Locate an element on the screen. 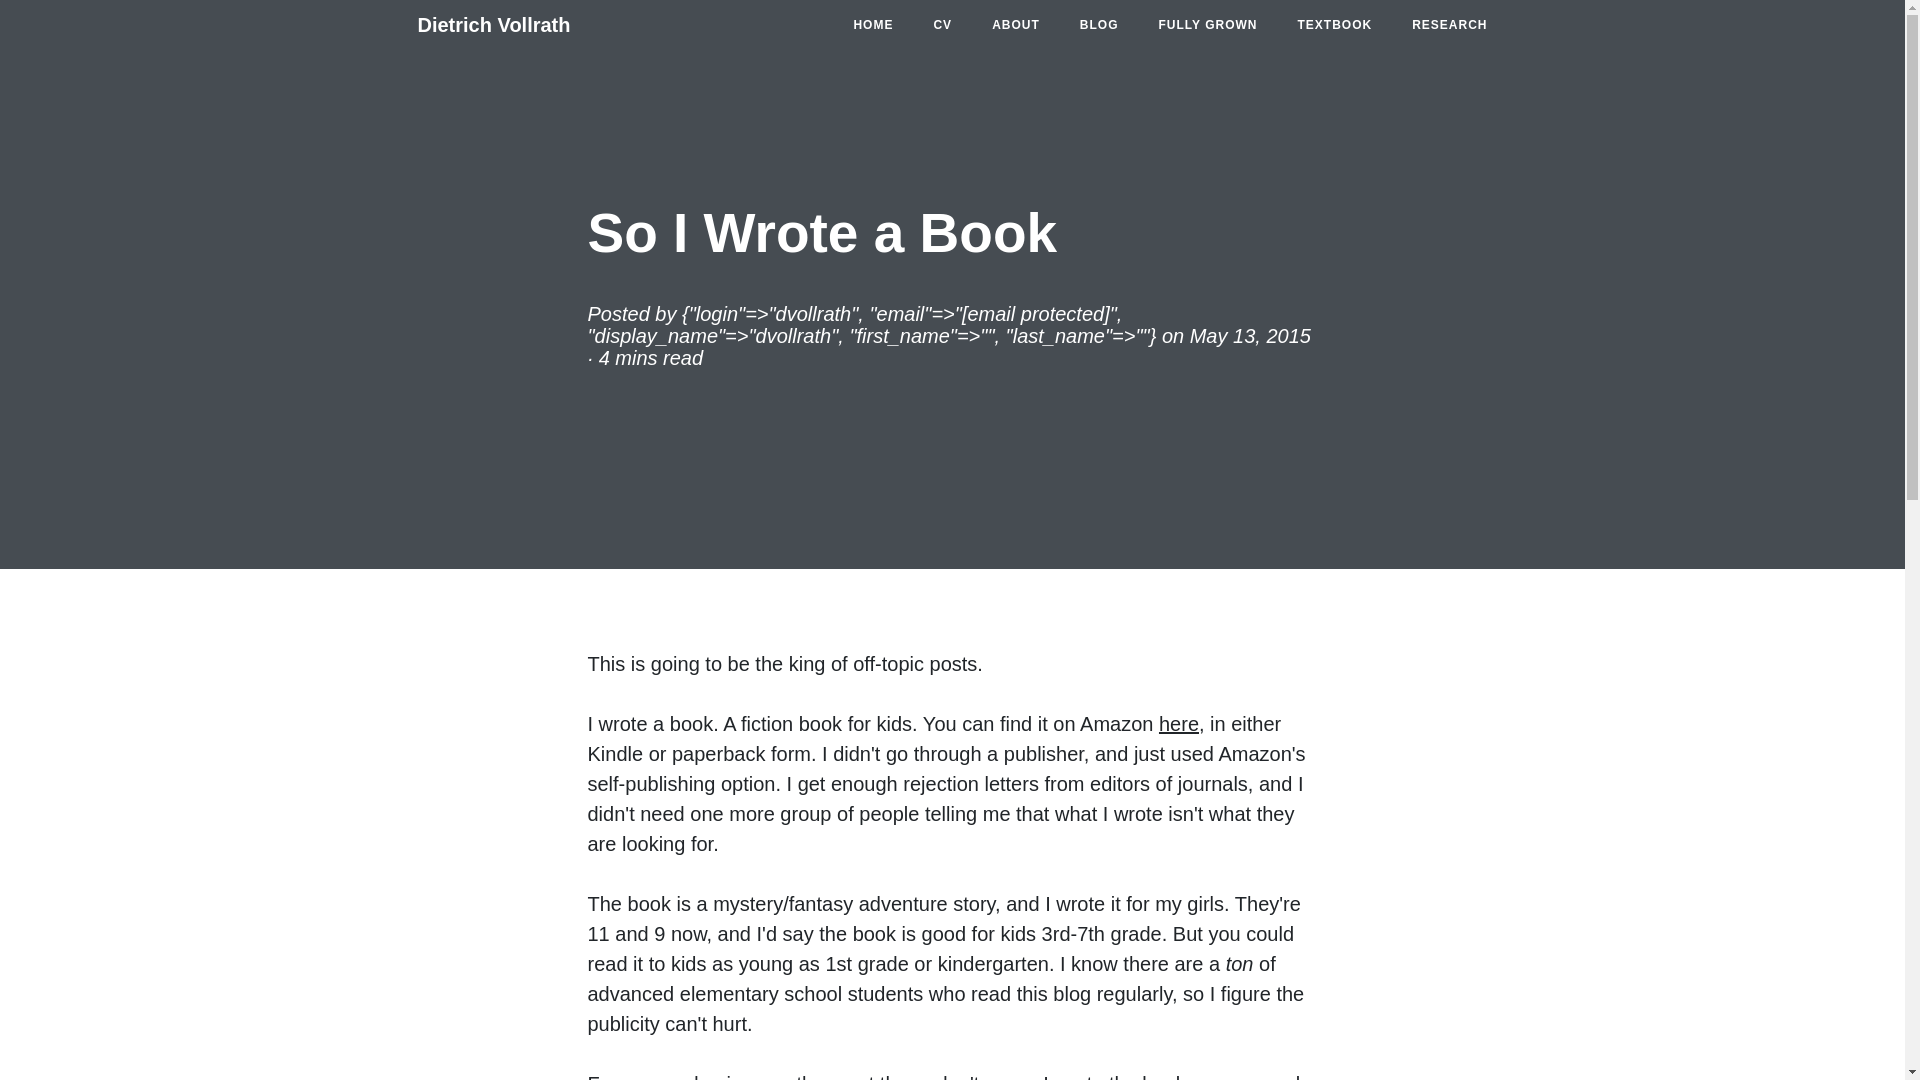 The height and width of the screenshot is (1080, 1920). ABOUT is located at coordinates (1015, 25).